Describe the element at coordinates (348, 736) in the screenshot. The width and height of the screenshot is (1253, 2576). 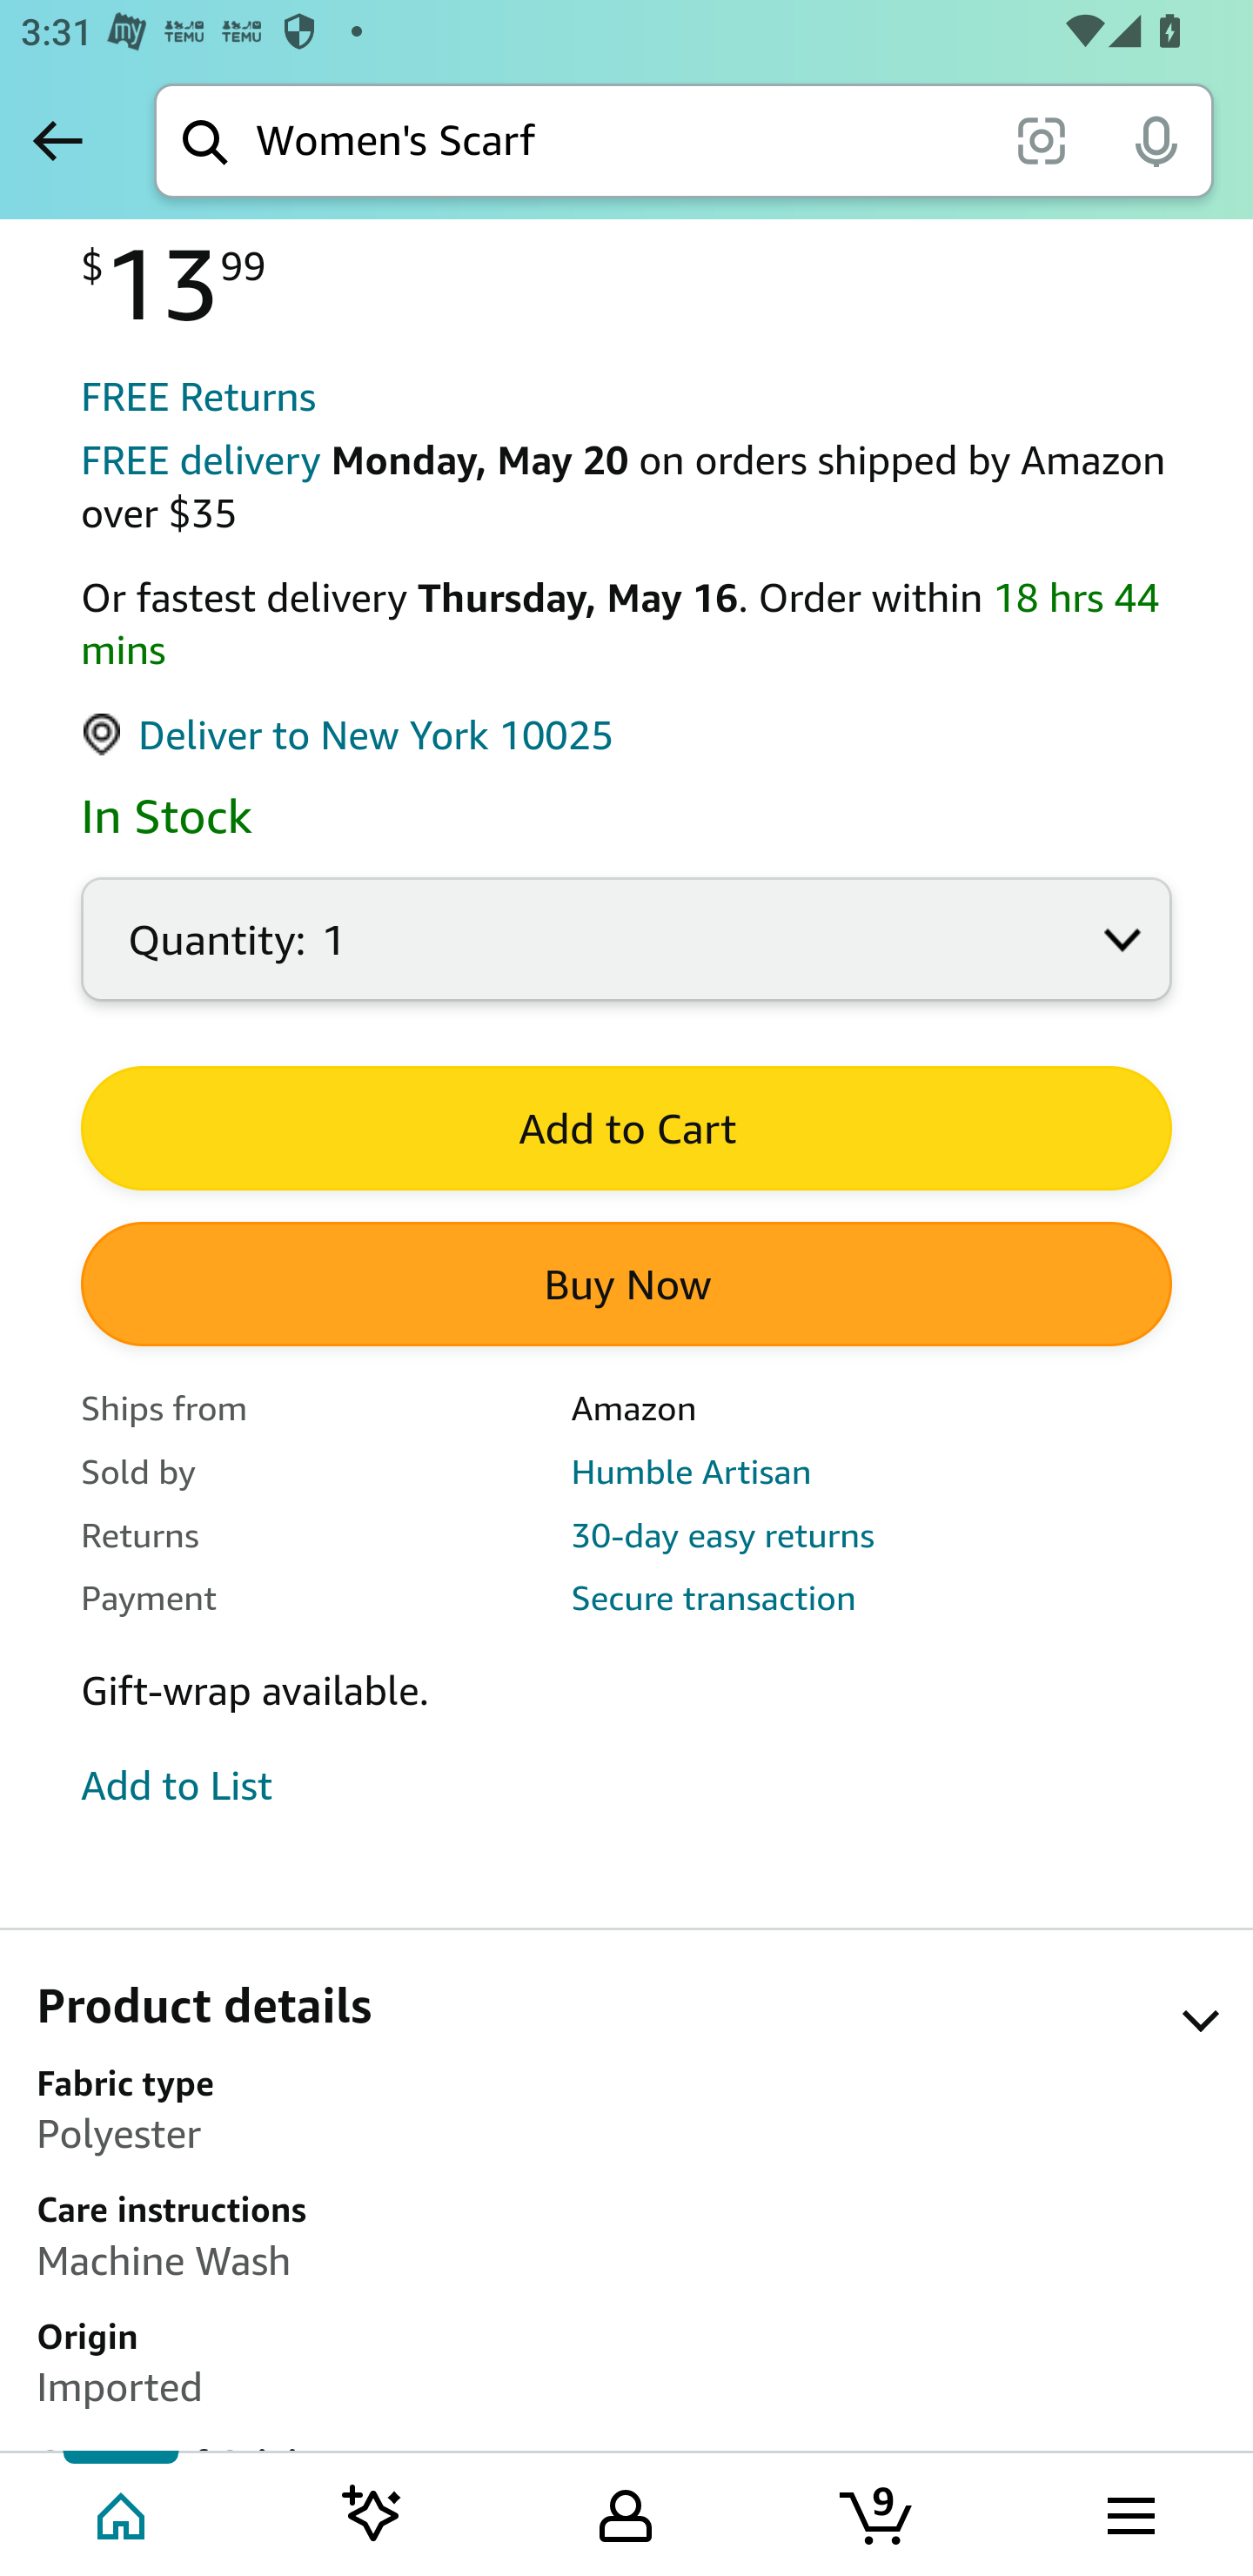
I see `Deliver to New York 10025‌` at that location.